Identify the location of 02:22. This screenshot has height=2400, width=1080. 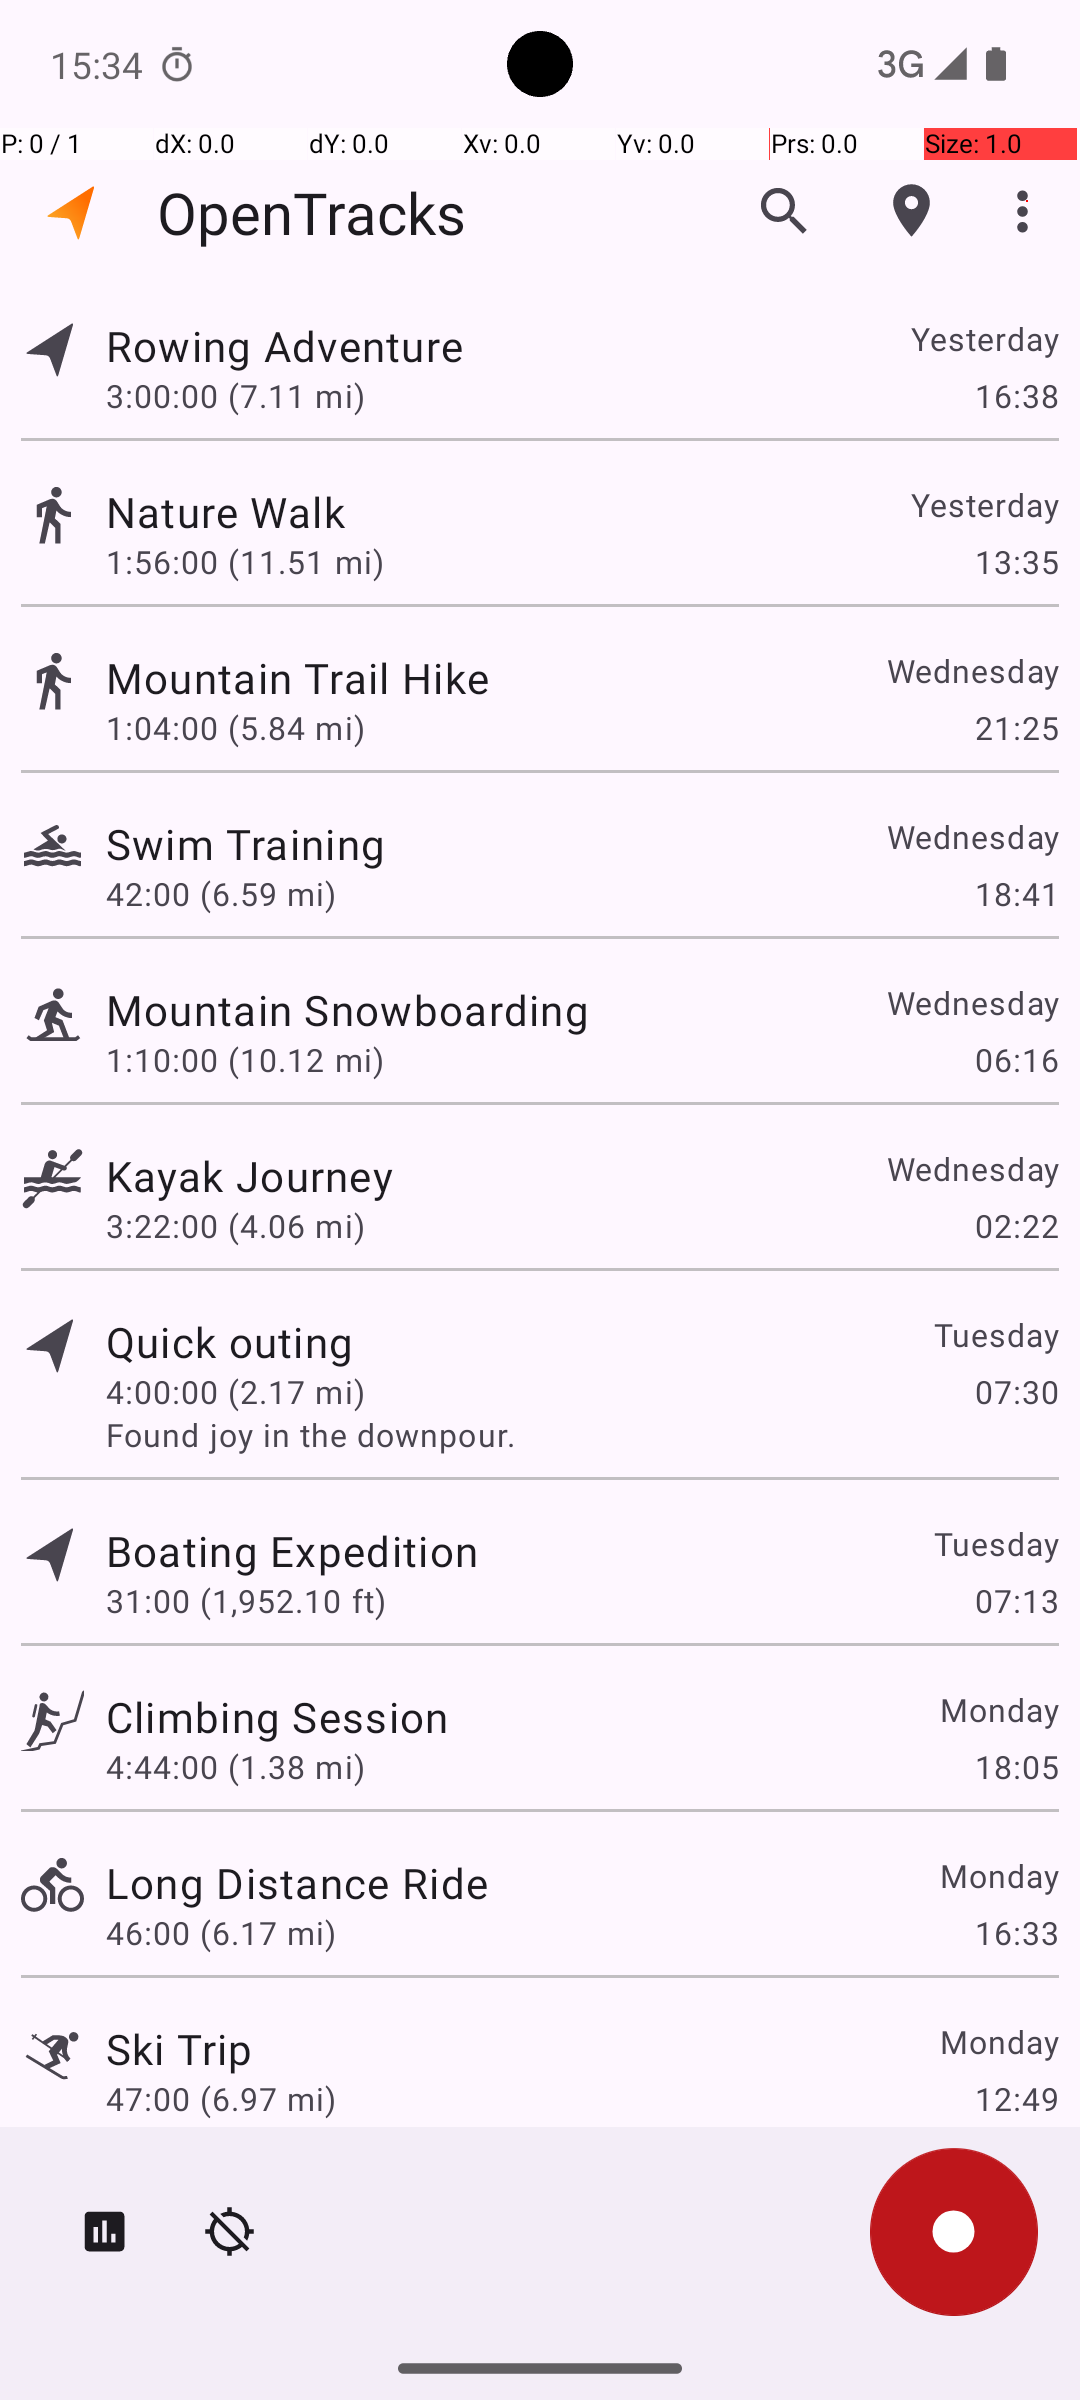
(1016, 1226).